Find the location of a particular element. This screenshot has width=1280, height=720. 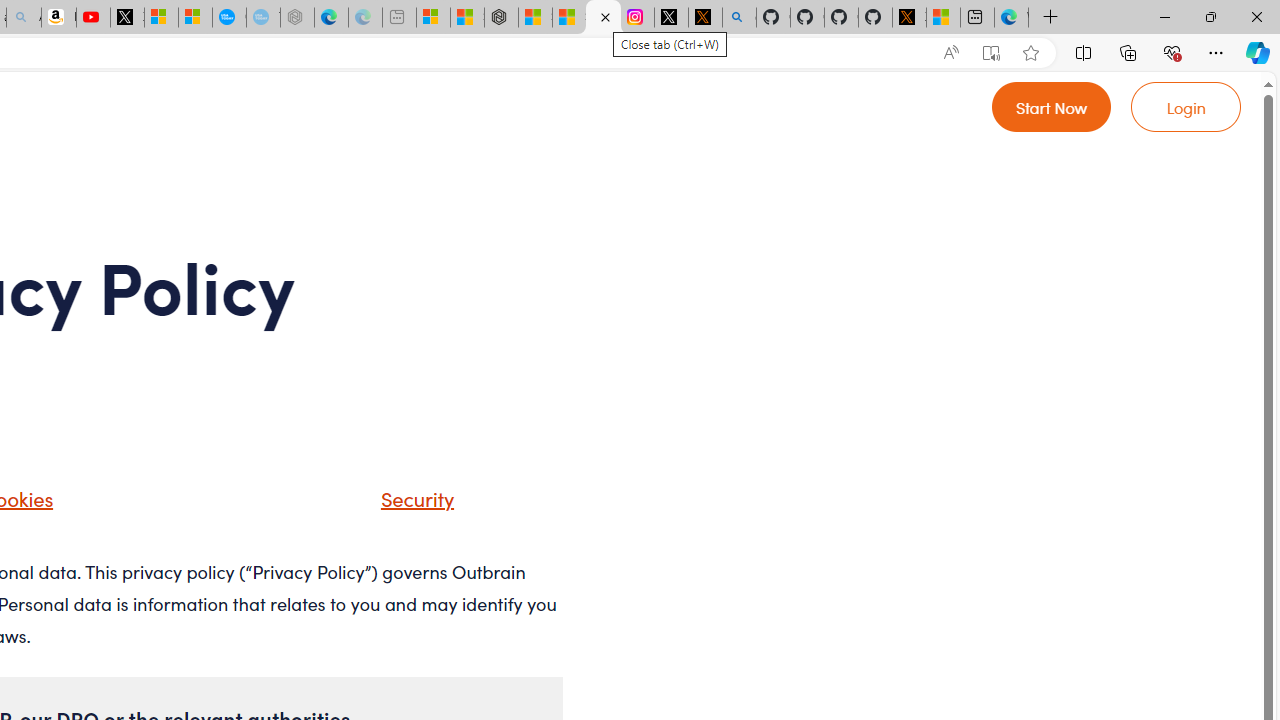

Log in to X / X is located at coordinates (672, 18).